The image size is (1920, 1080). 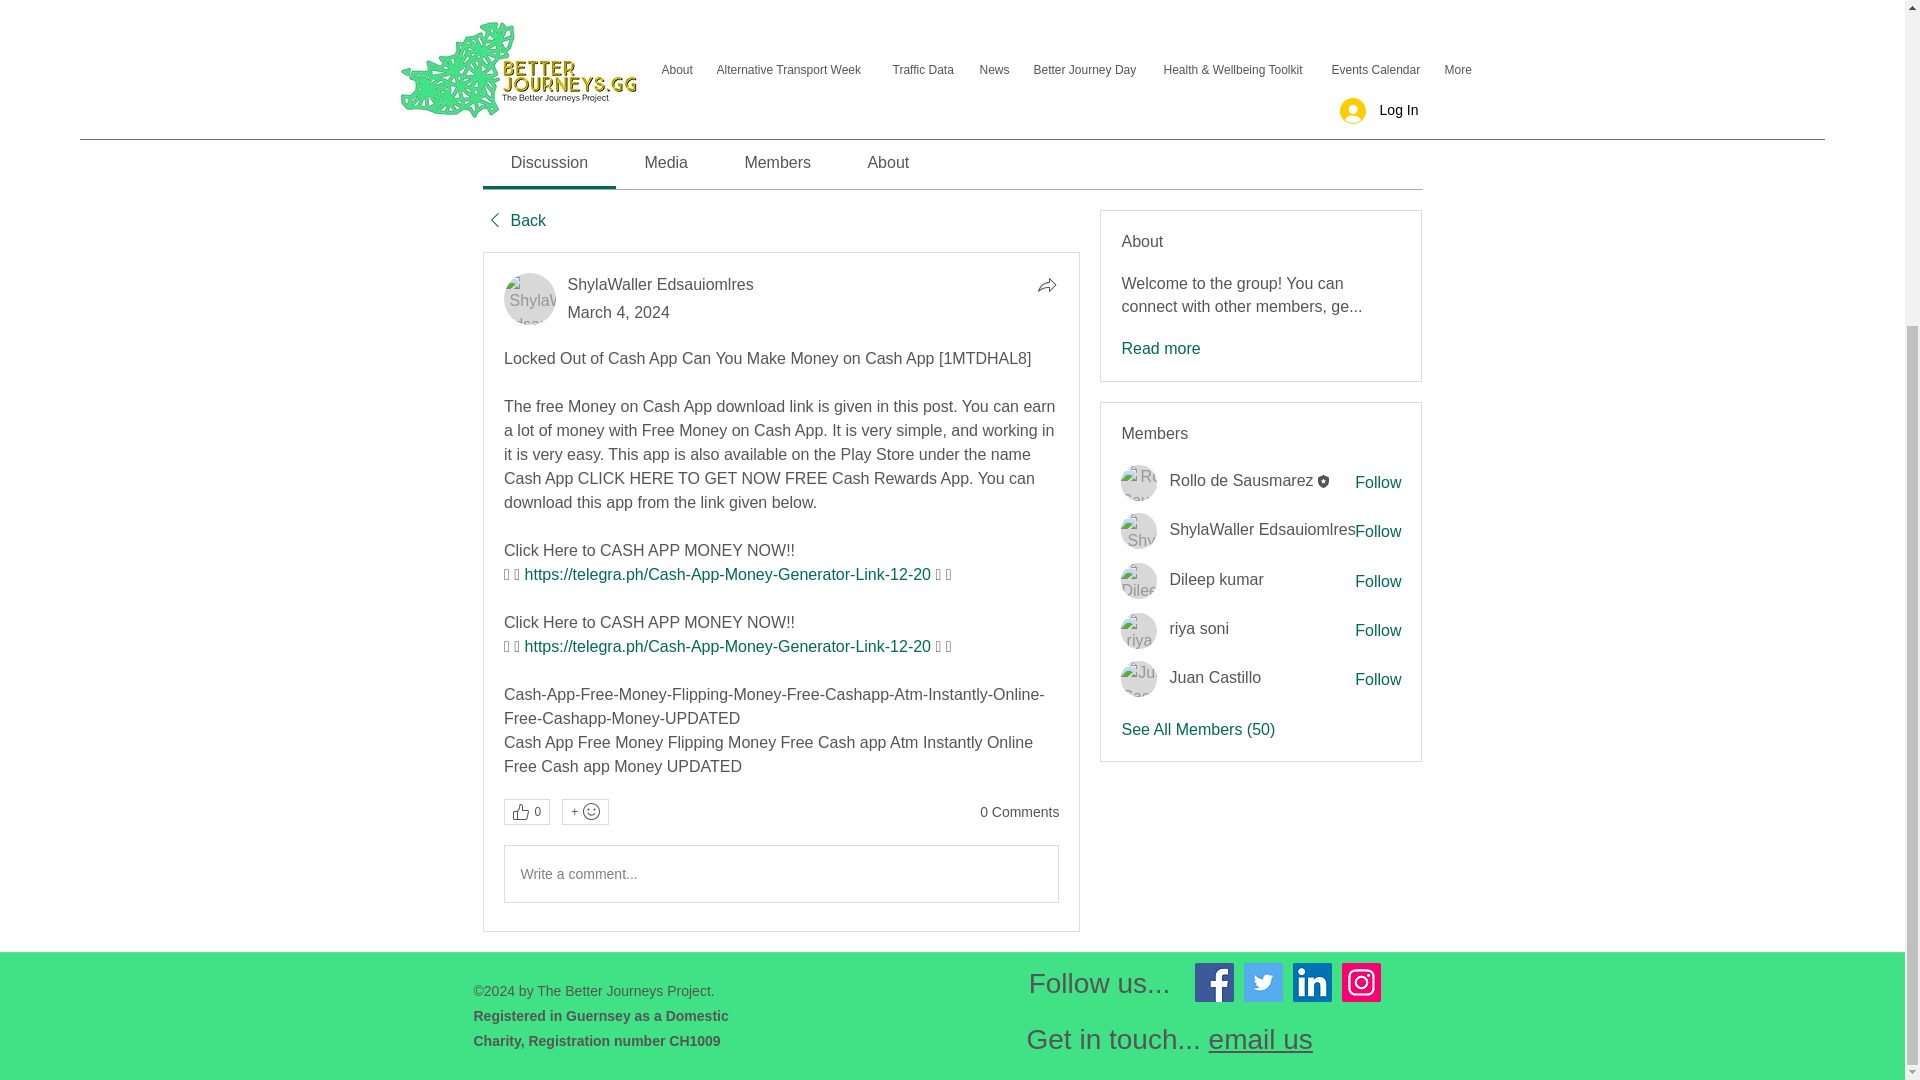 What do you see at coordinates (1139, 530) in the screenshot?
I see `ShylaWaller Edsauiomlres` at bounding box center [1139, 530].